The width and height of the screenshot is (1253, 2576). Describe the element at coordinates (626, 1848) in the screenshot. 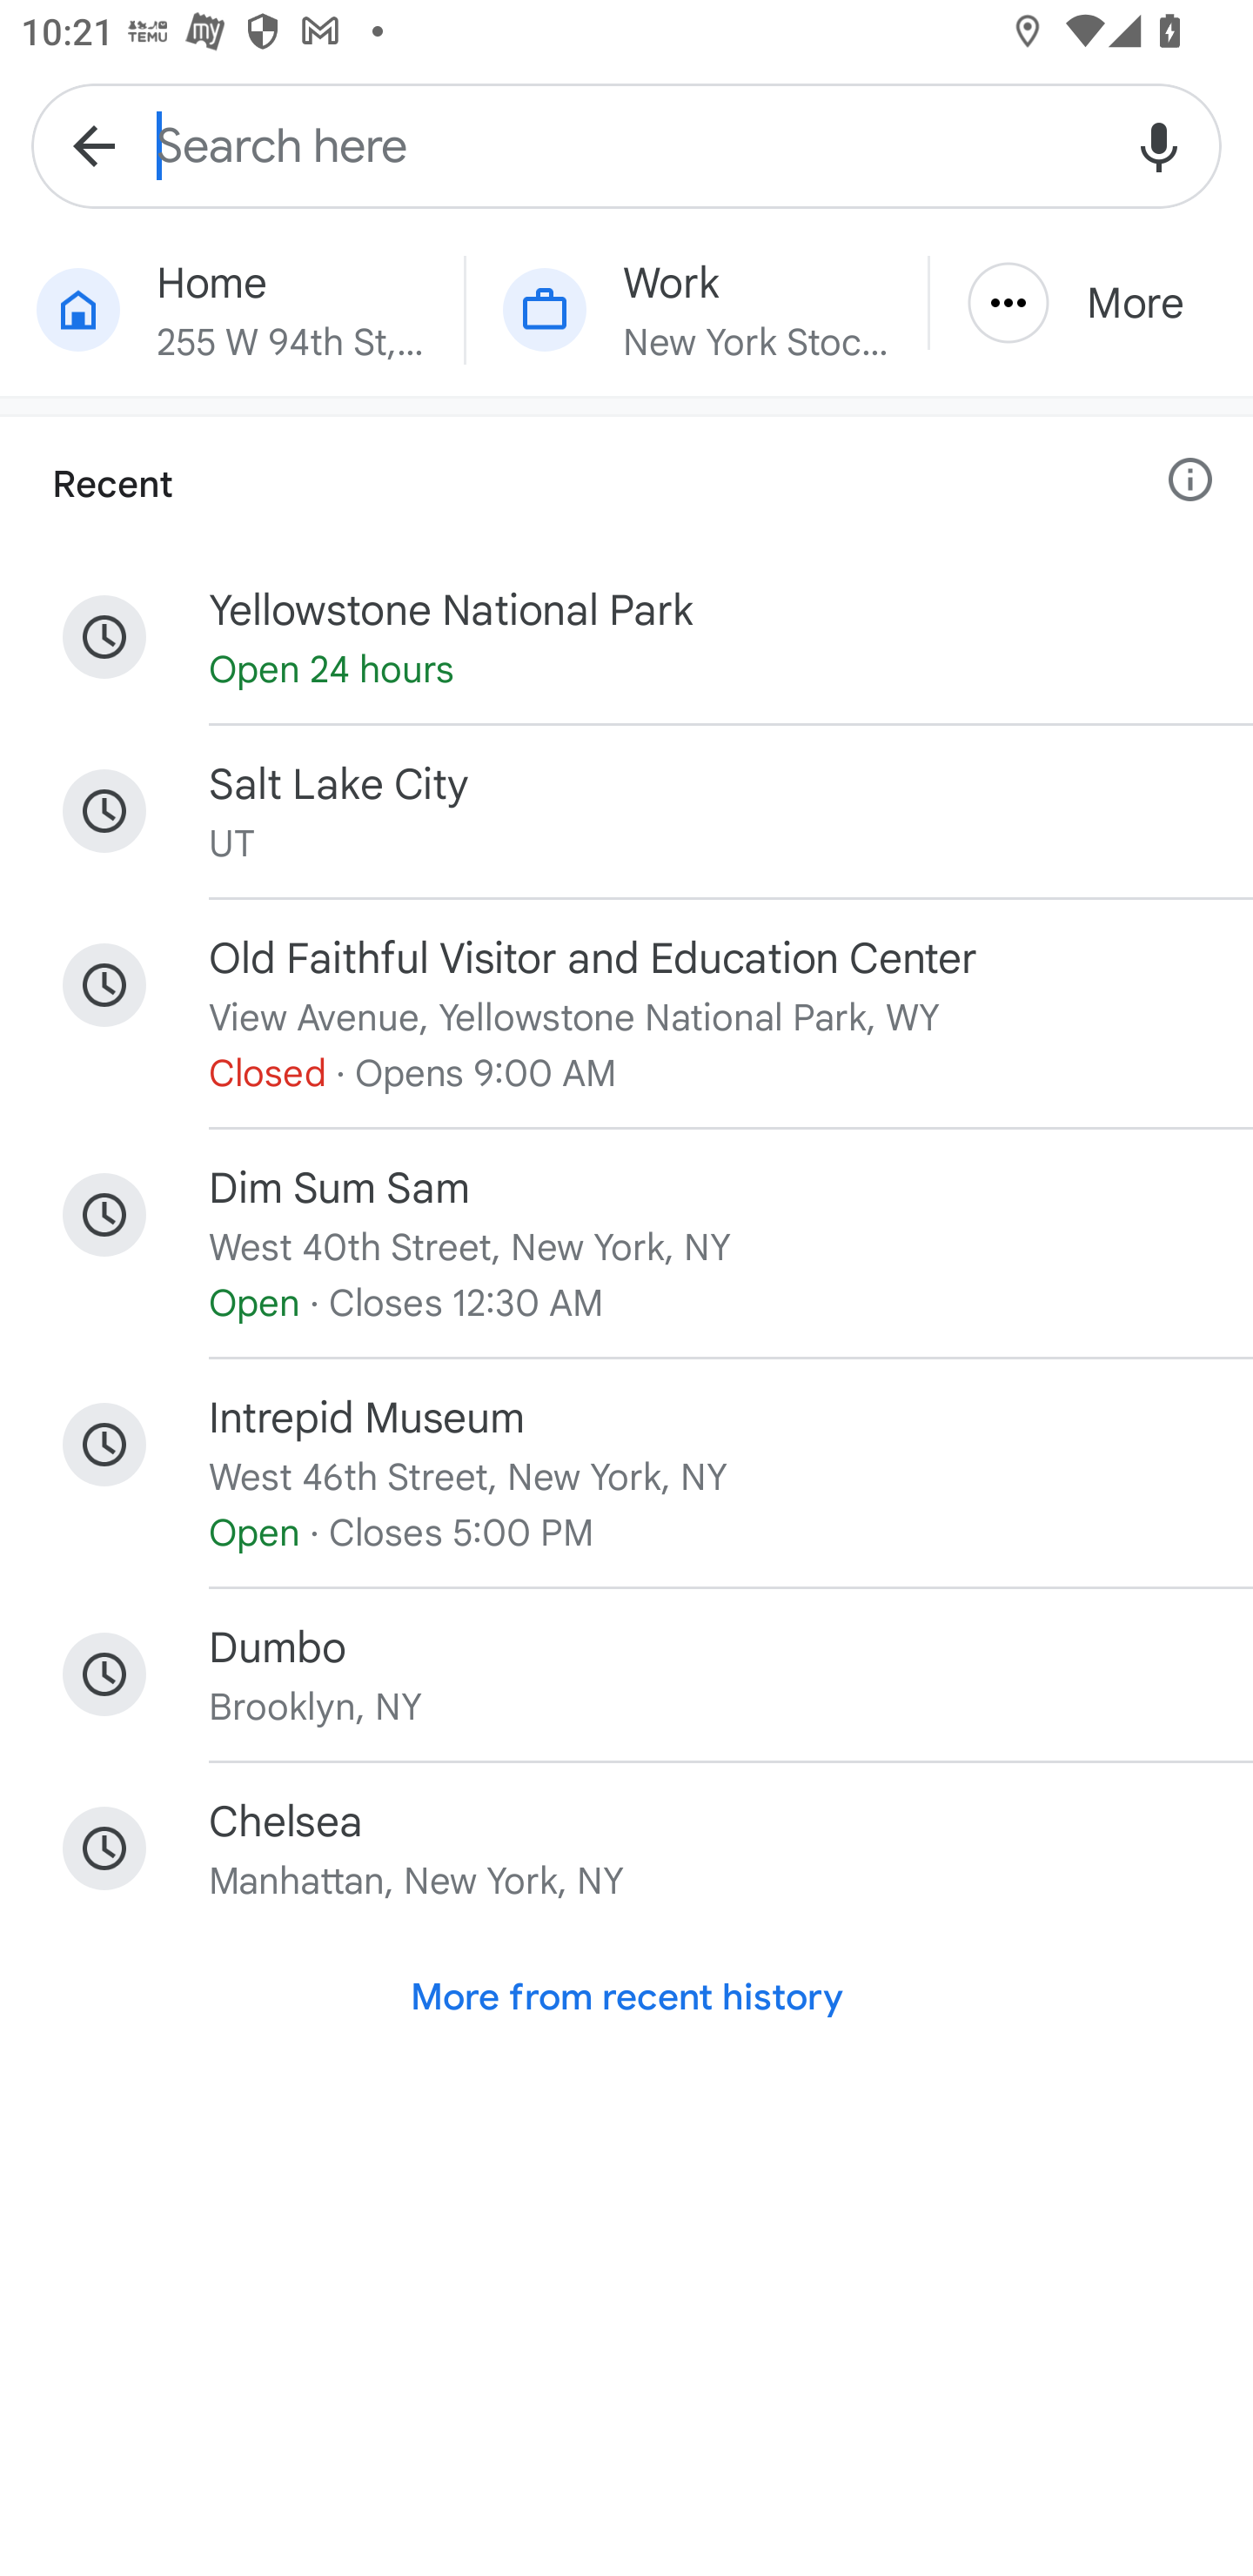

I see `Chelsea Manhattan, New York, NY` at that location.